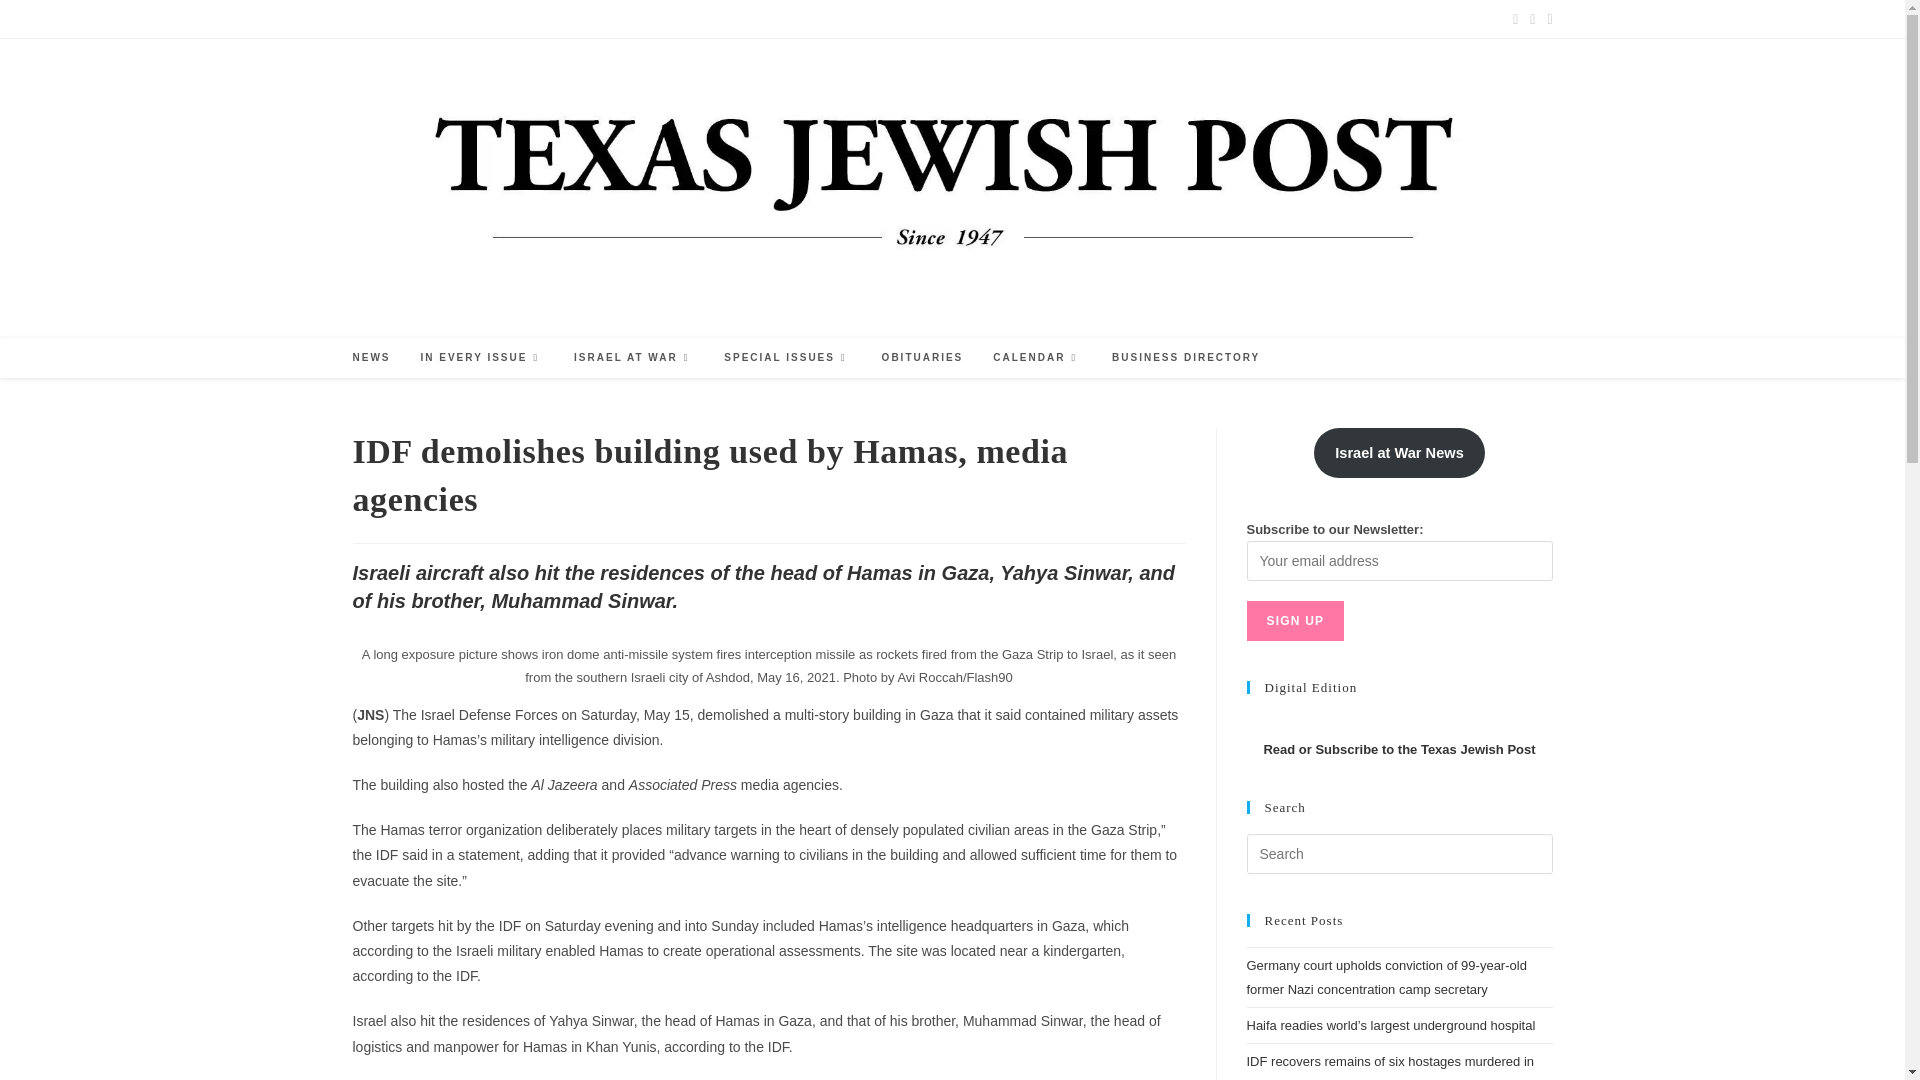 The height and width of the screenshot is (1080, 1920). What do you see at coordinates (1185, 358) in the screenshot?
I see `BUSINESS DIRECTORY` at bounding box center [1185, 358].